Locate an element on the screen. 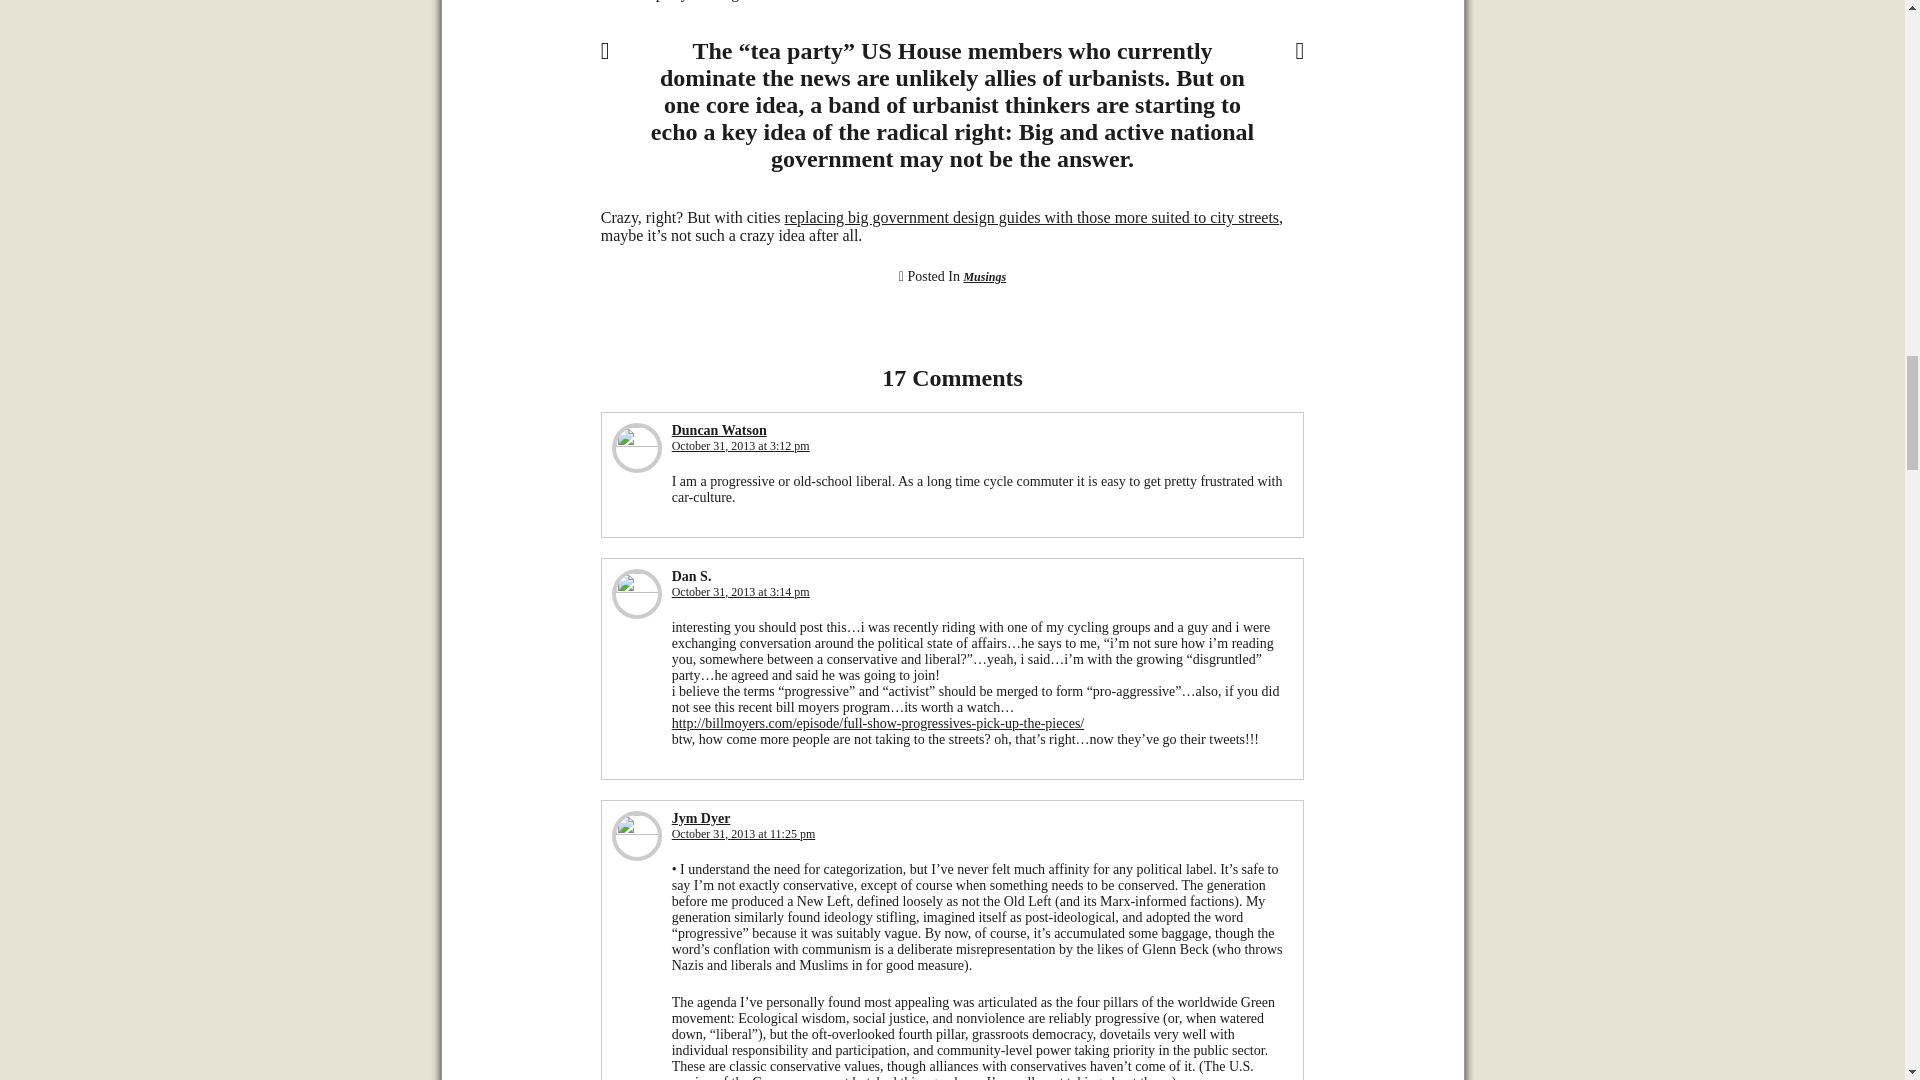  Duncan Watson is located at coordinates (719, 430).